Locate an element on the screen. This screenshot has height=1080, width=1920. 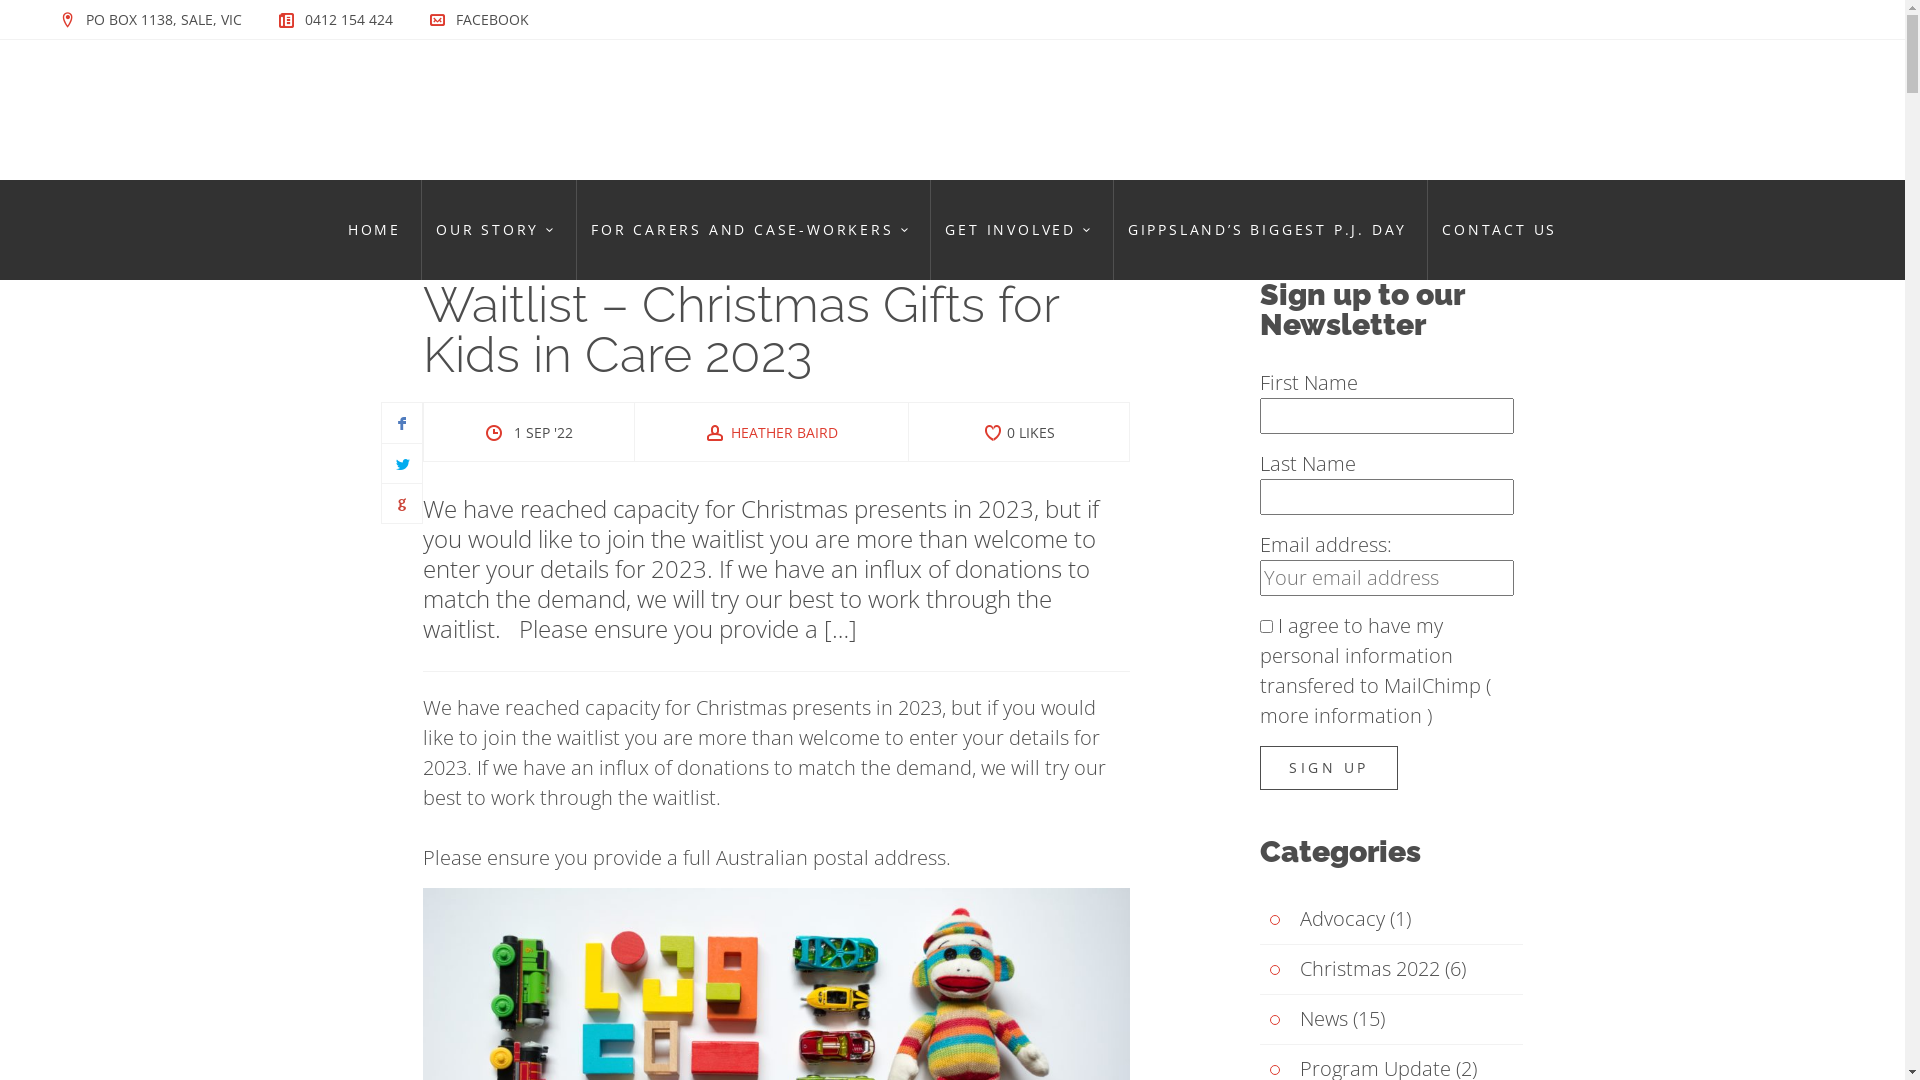
HEATHER BAIRD is located at coordinates (772, 432).